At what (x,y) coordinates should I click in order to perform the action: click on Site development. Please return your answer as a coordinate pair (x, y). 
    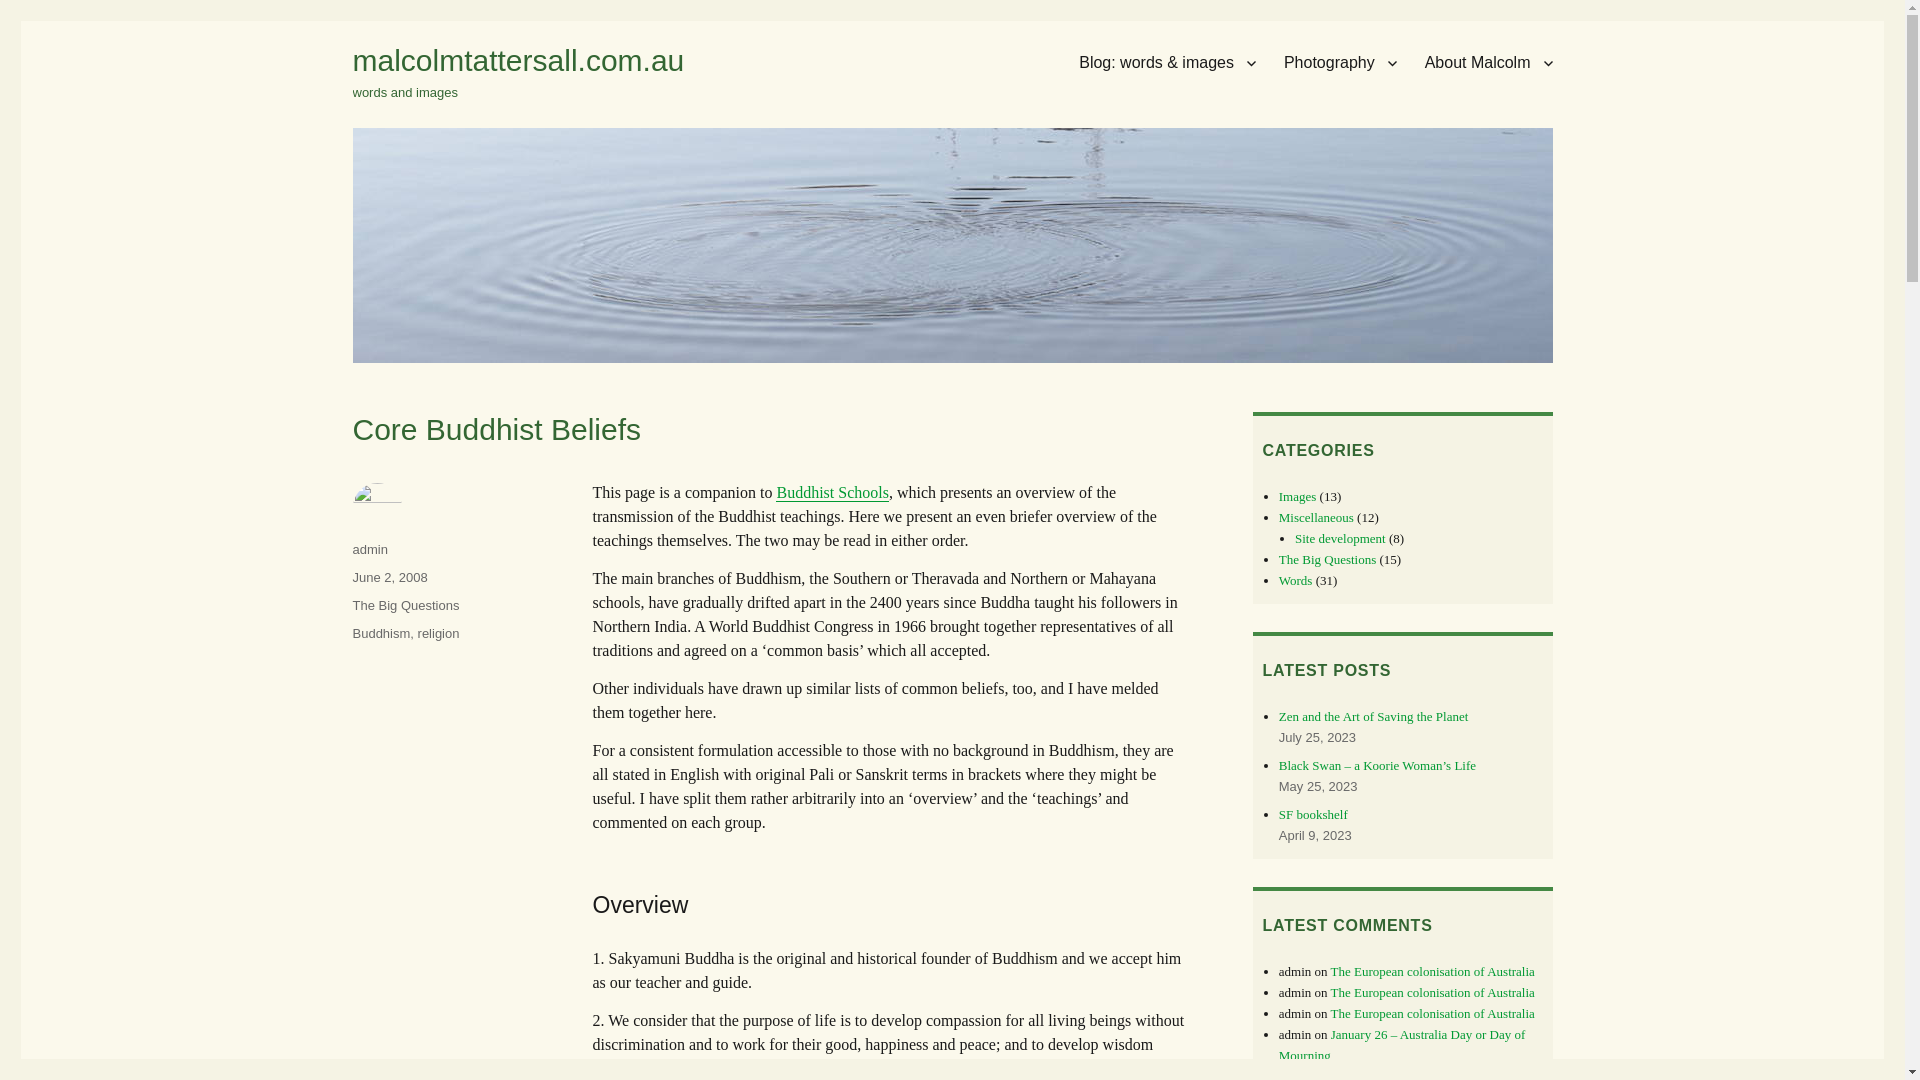
    Looking at the image, I should click on (1340, 538).